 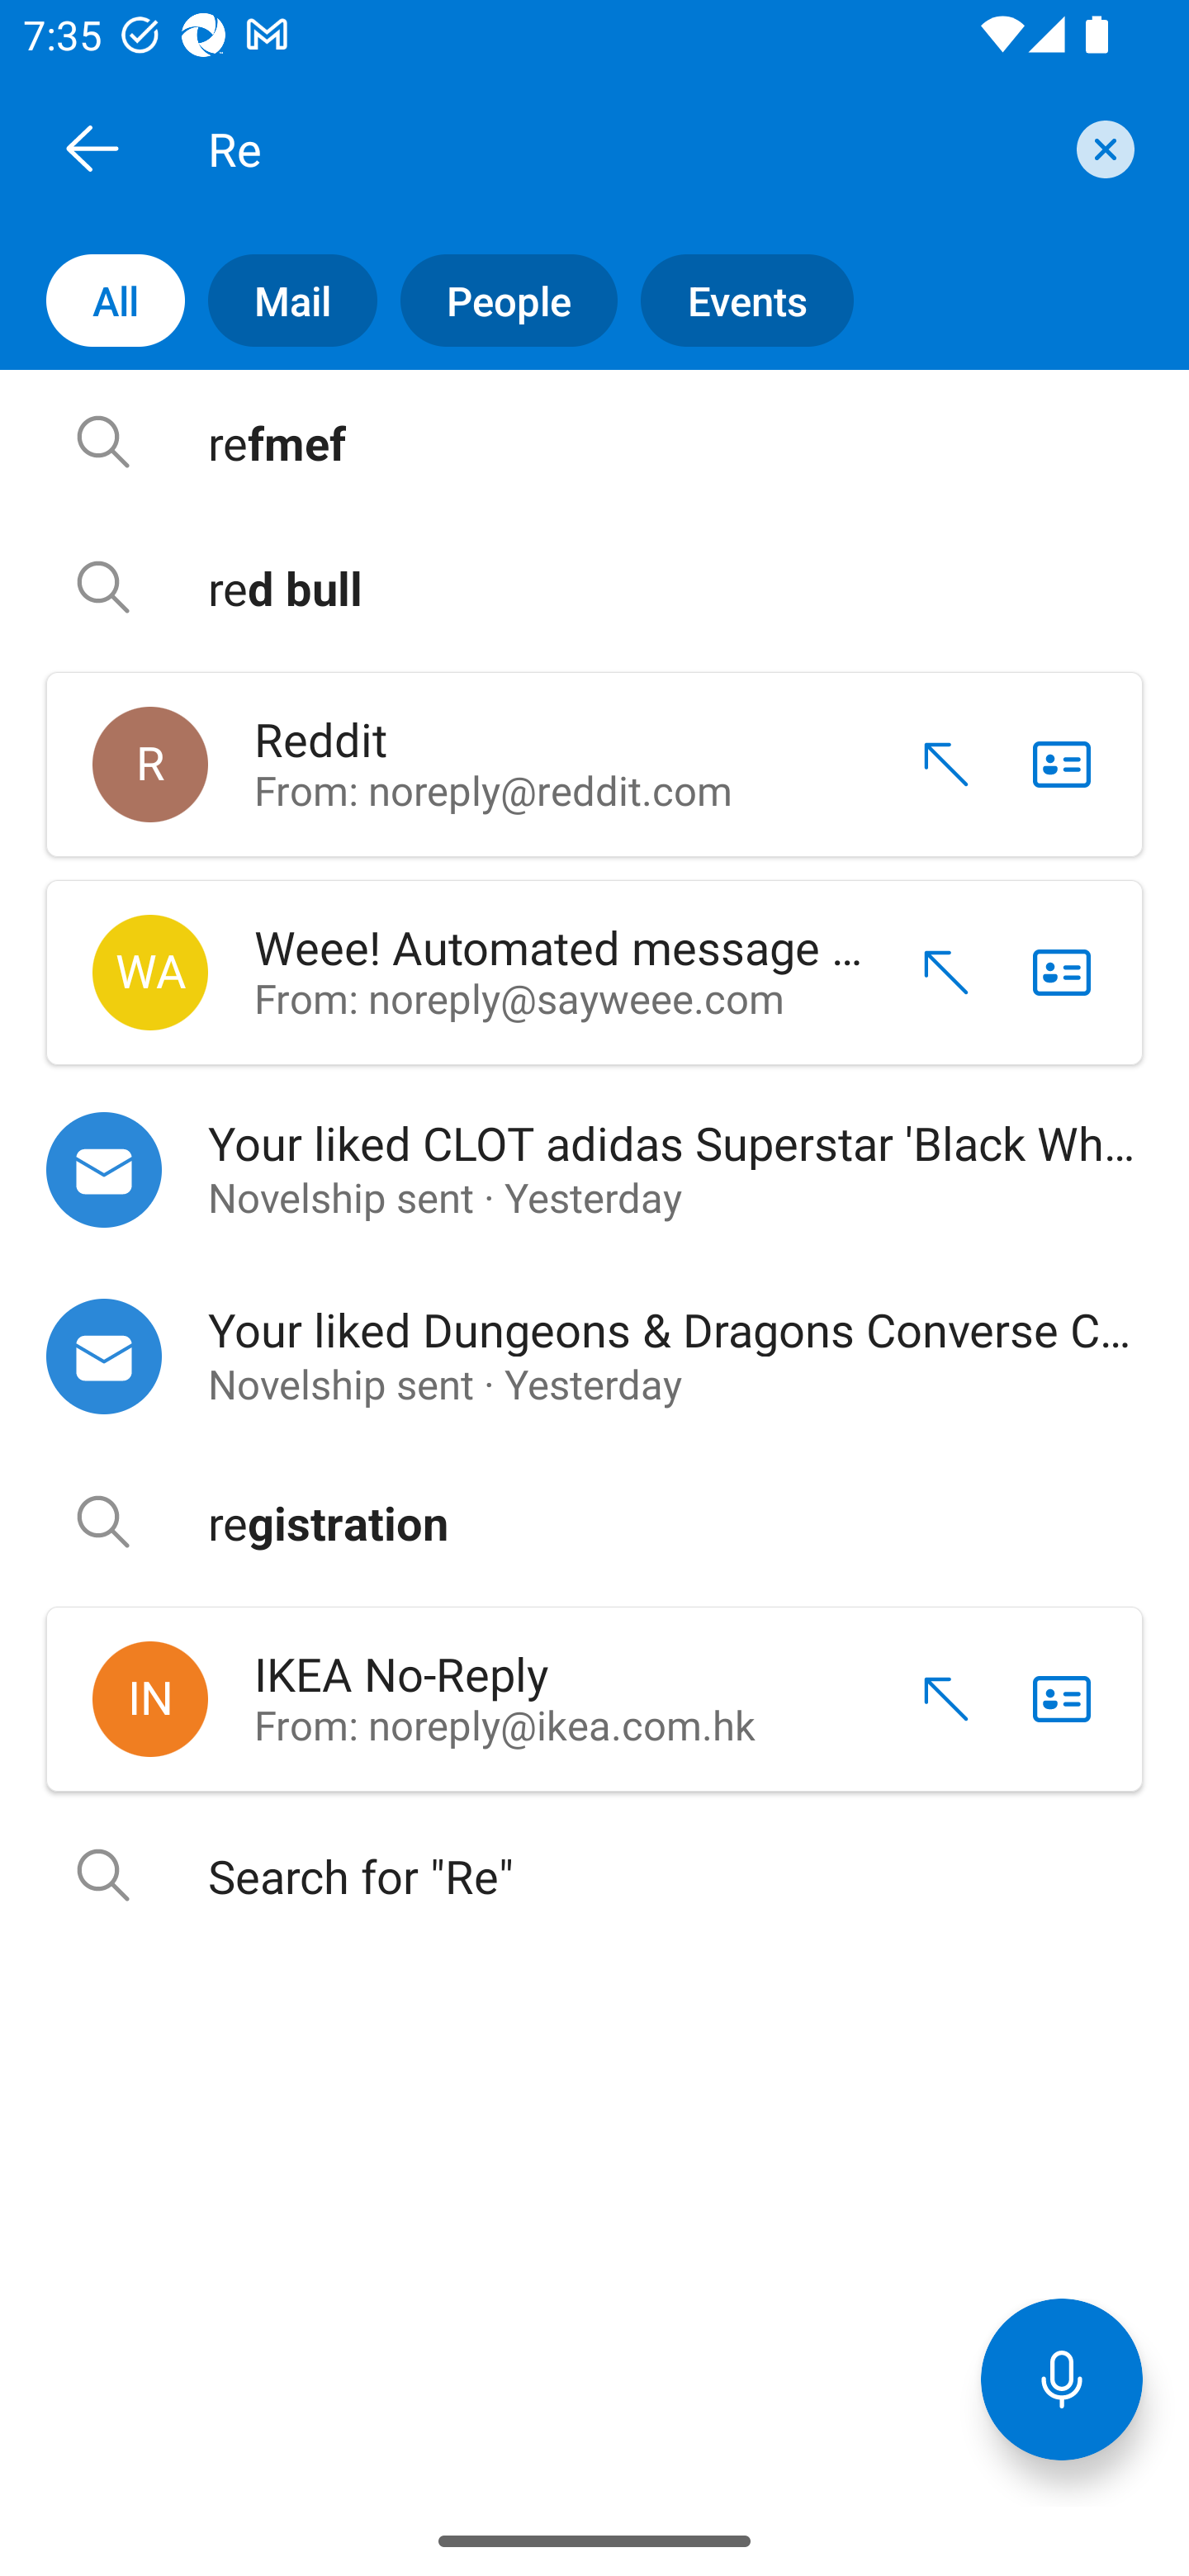 What do you see at coordinates (935, 973) in the screenshot?
I see `Contact elevation` at bounding box center [935, 973].